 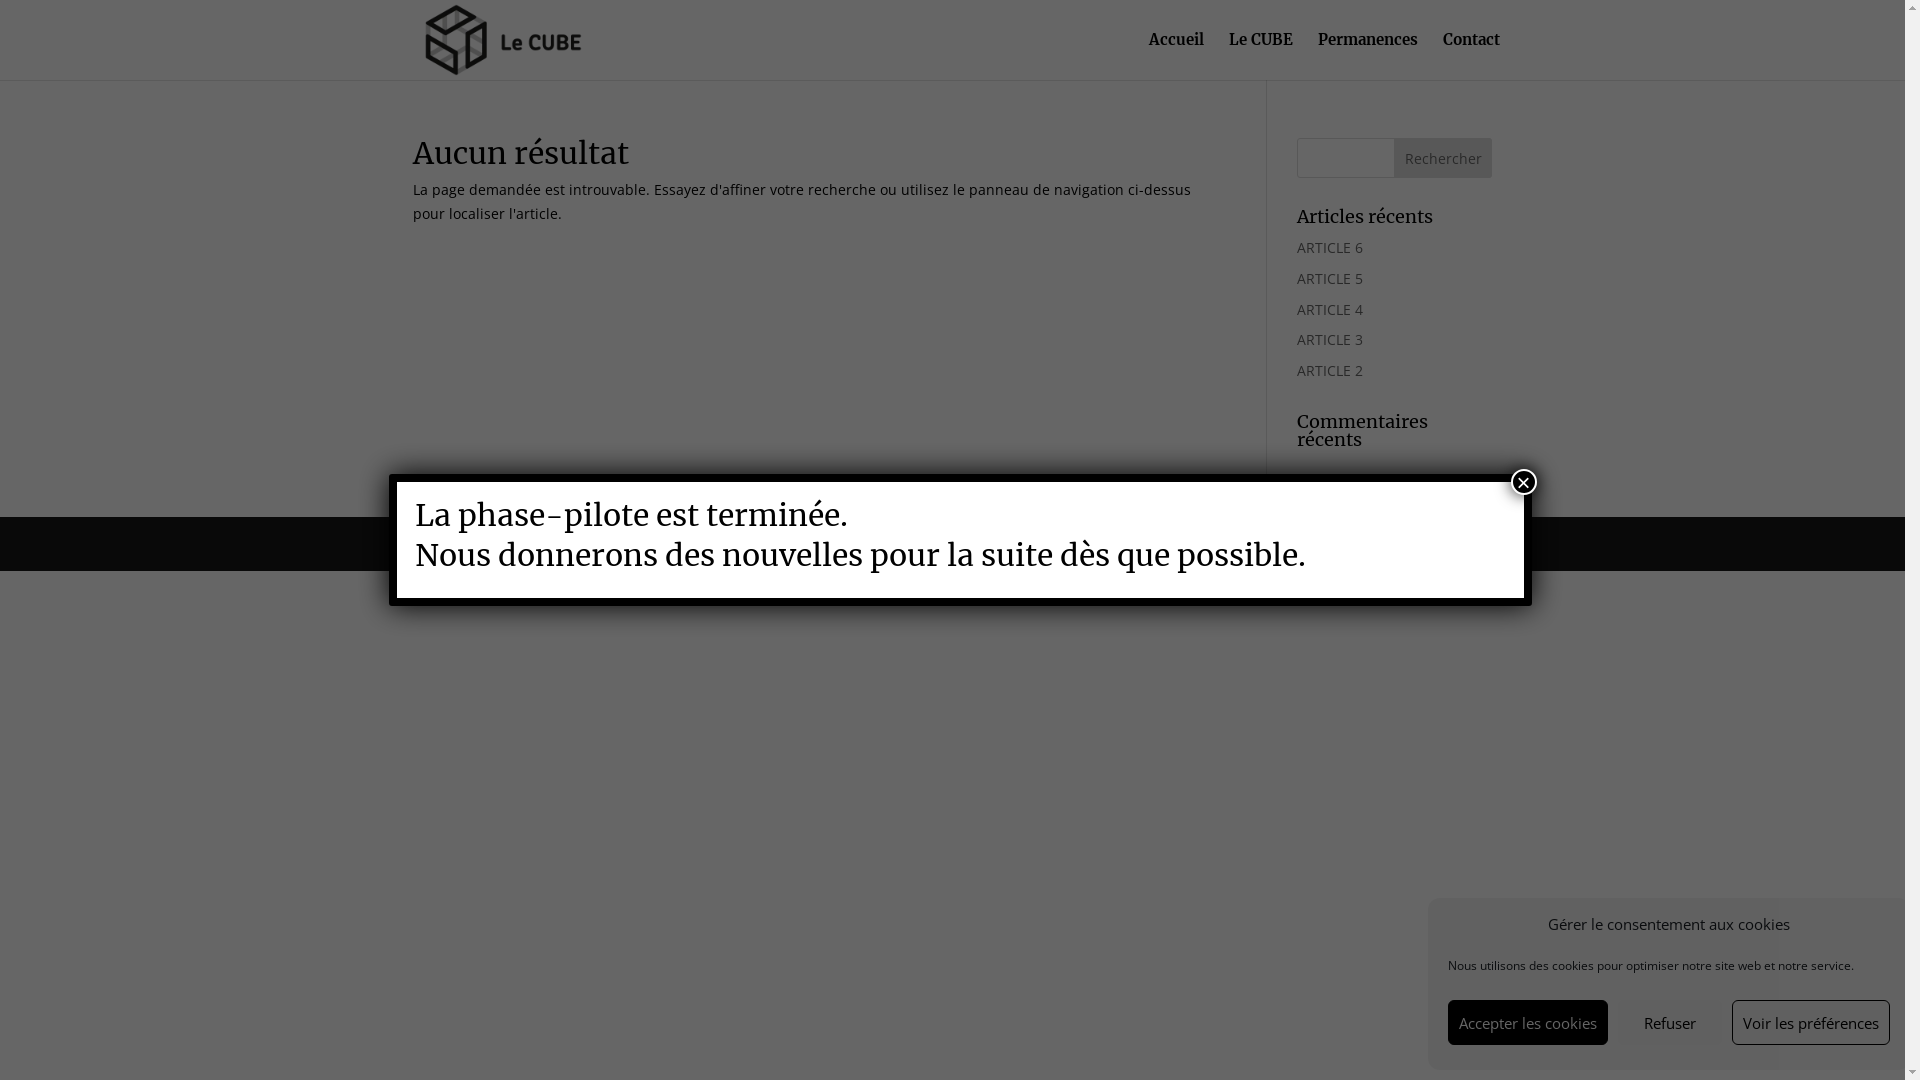 What do you see at coordinates (1330, 278) in the screenshot?
I see `ARTICLE 5` at bounding box center [1330, 278].